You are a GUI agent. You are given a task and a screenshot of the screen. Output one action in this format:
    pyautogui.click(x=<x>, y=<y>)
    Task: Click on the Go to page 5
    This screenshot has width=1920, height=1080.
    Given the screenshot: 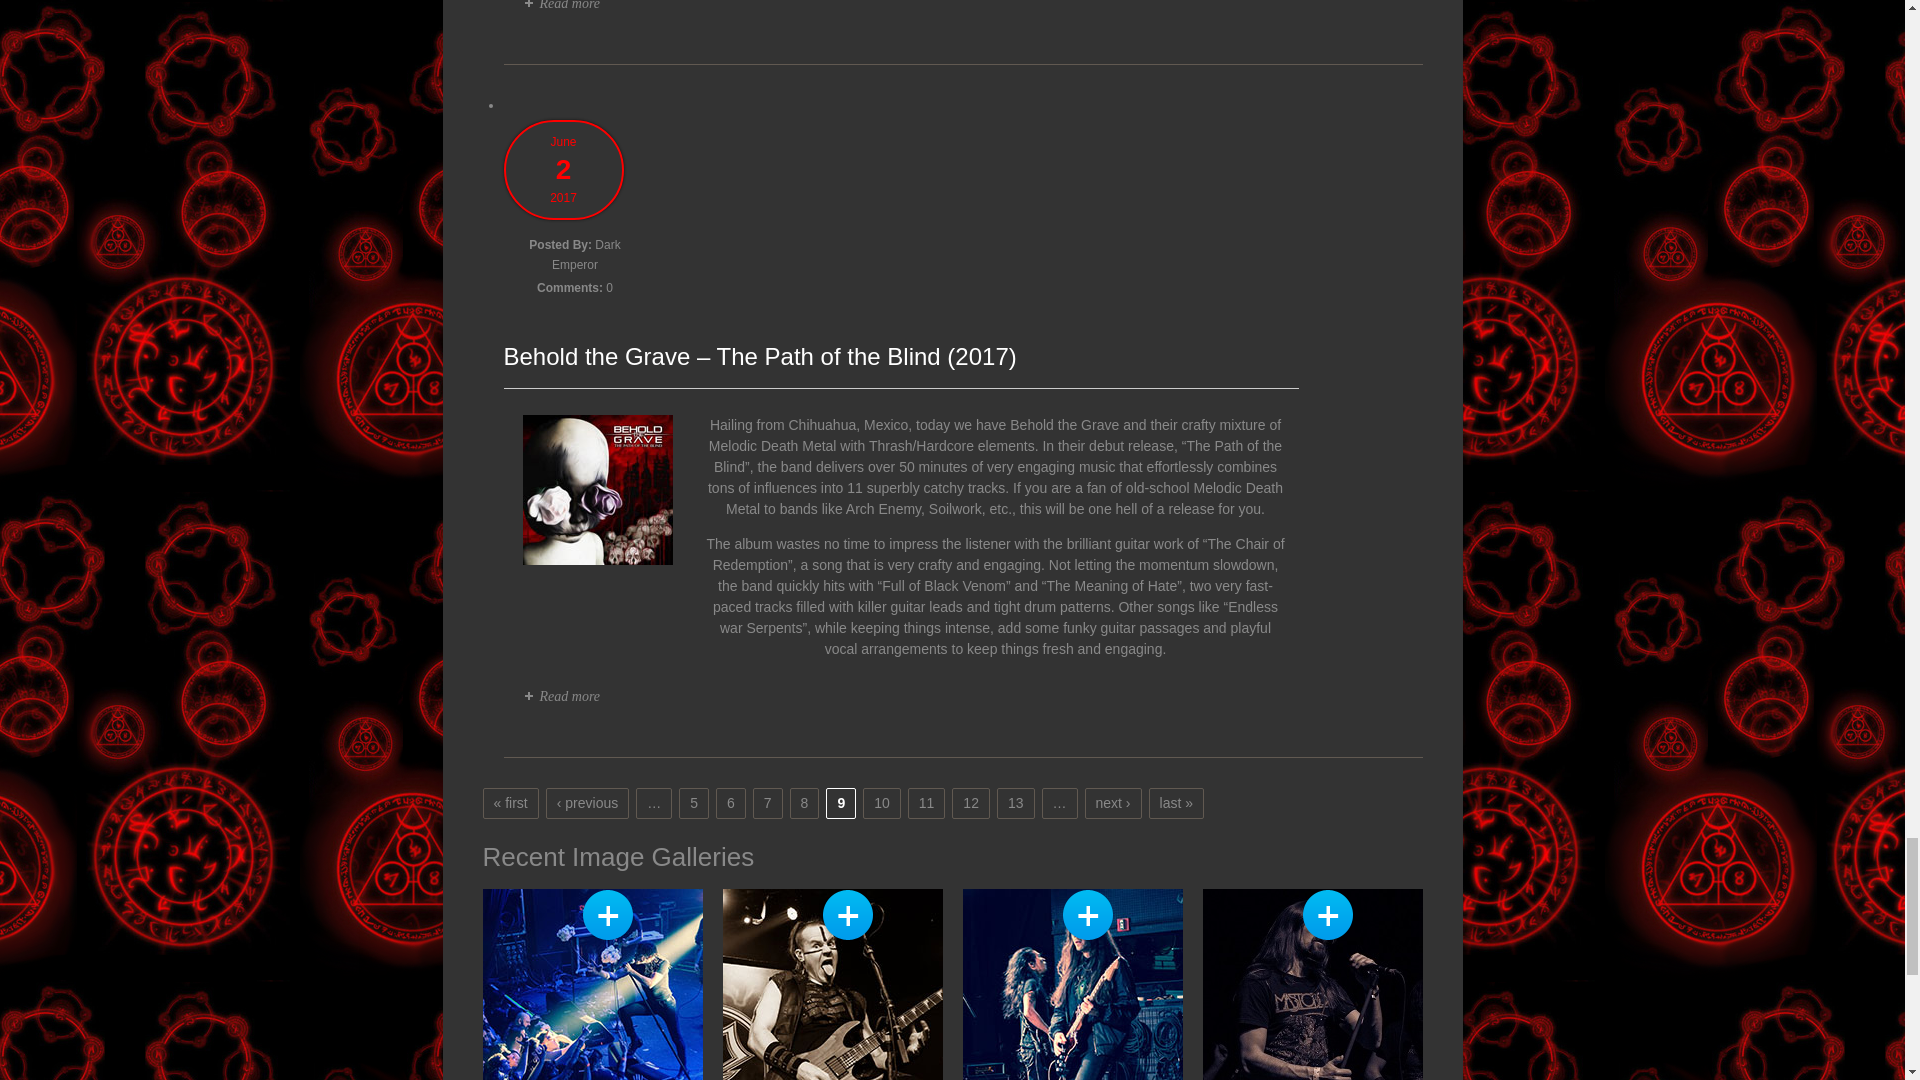 What is the action you would take?
    pyautogui.click(x=694, y=802)
    